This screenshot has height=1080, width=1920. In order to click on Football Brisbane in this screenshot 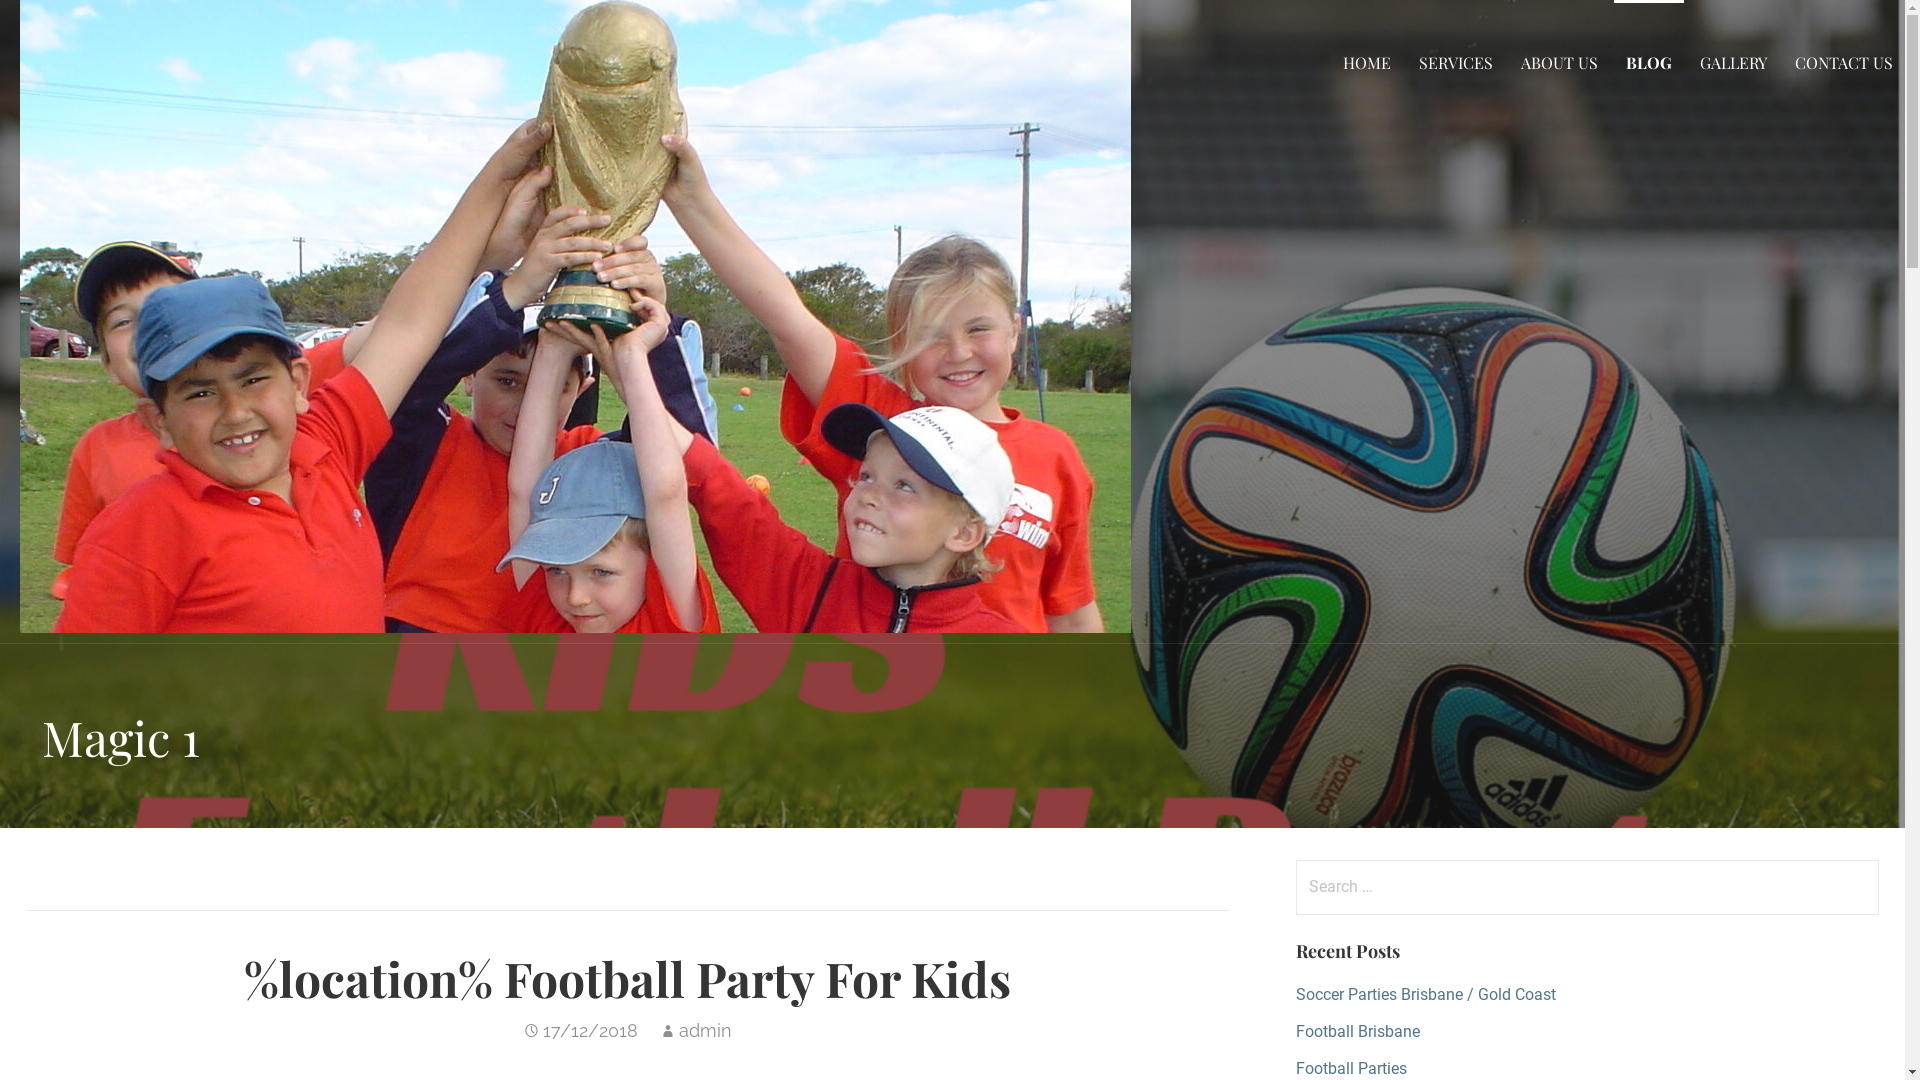, I will do `click(1358, 1032)`.